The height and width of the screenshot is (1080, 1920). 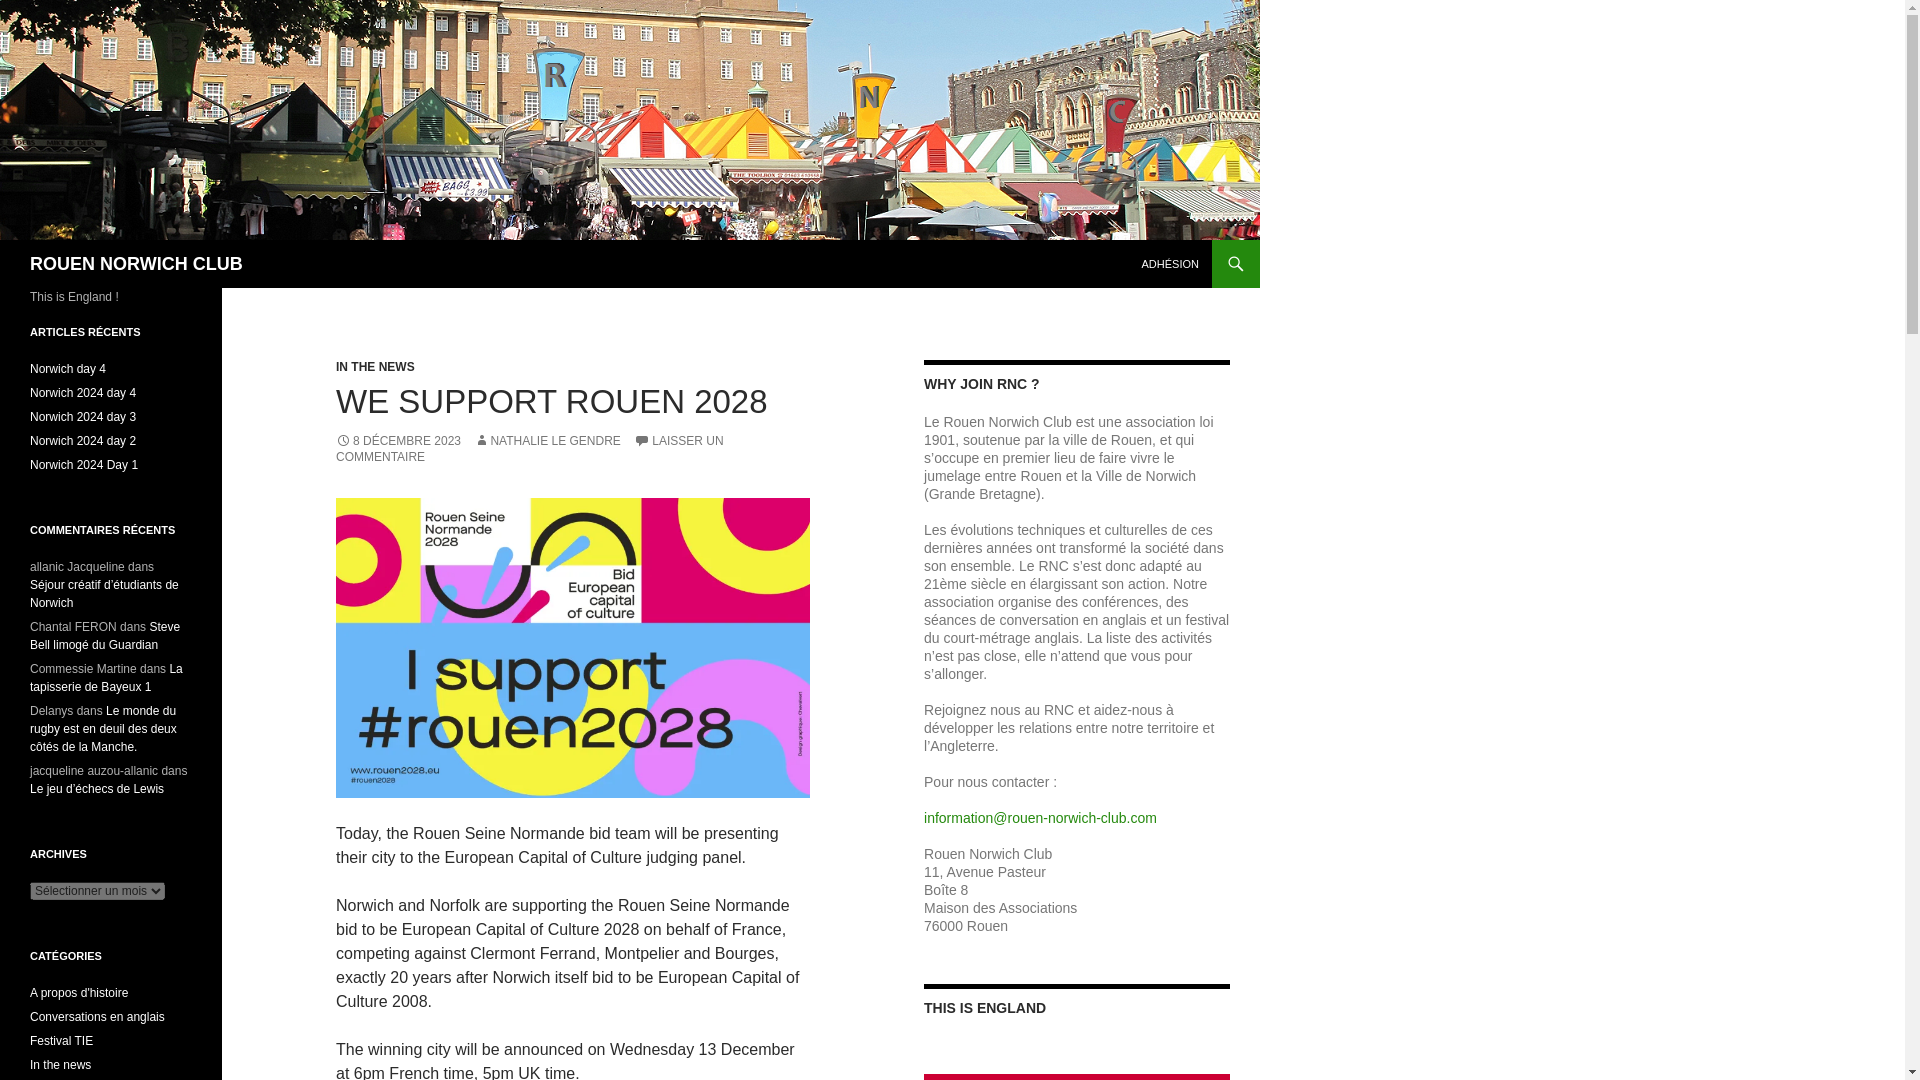 What do you see at coordinates (136, 264) in the screenshot?
I see `ROUEN NORWICH CLUB` at bounding box center [136, 264].